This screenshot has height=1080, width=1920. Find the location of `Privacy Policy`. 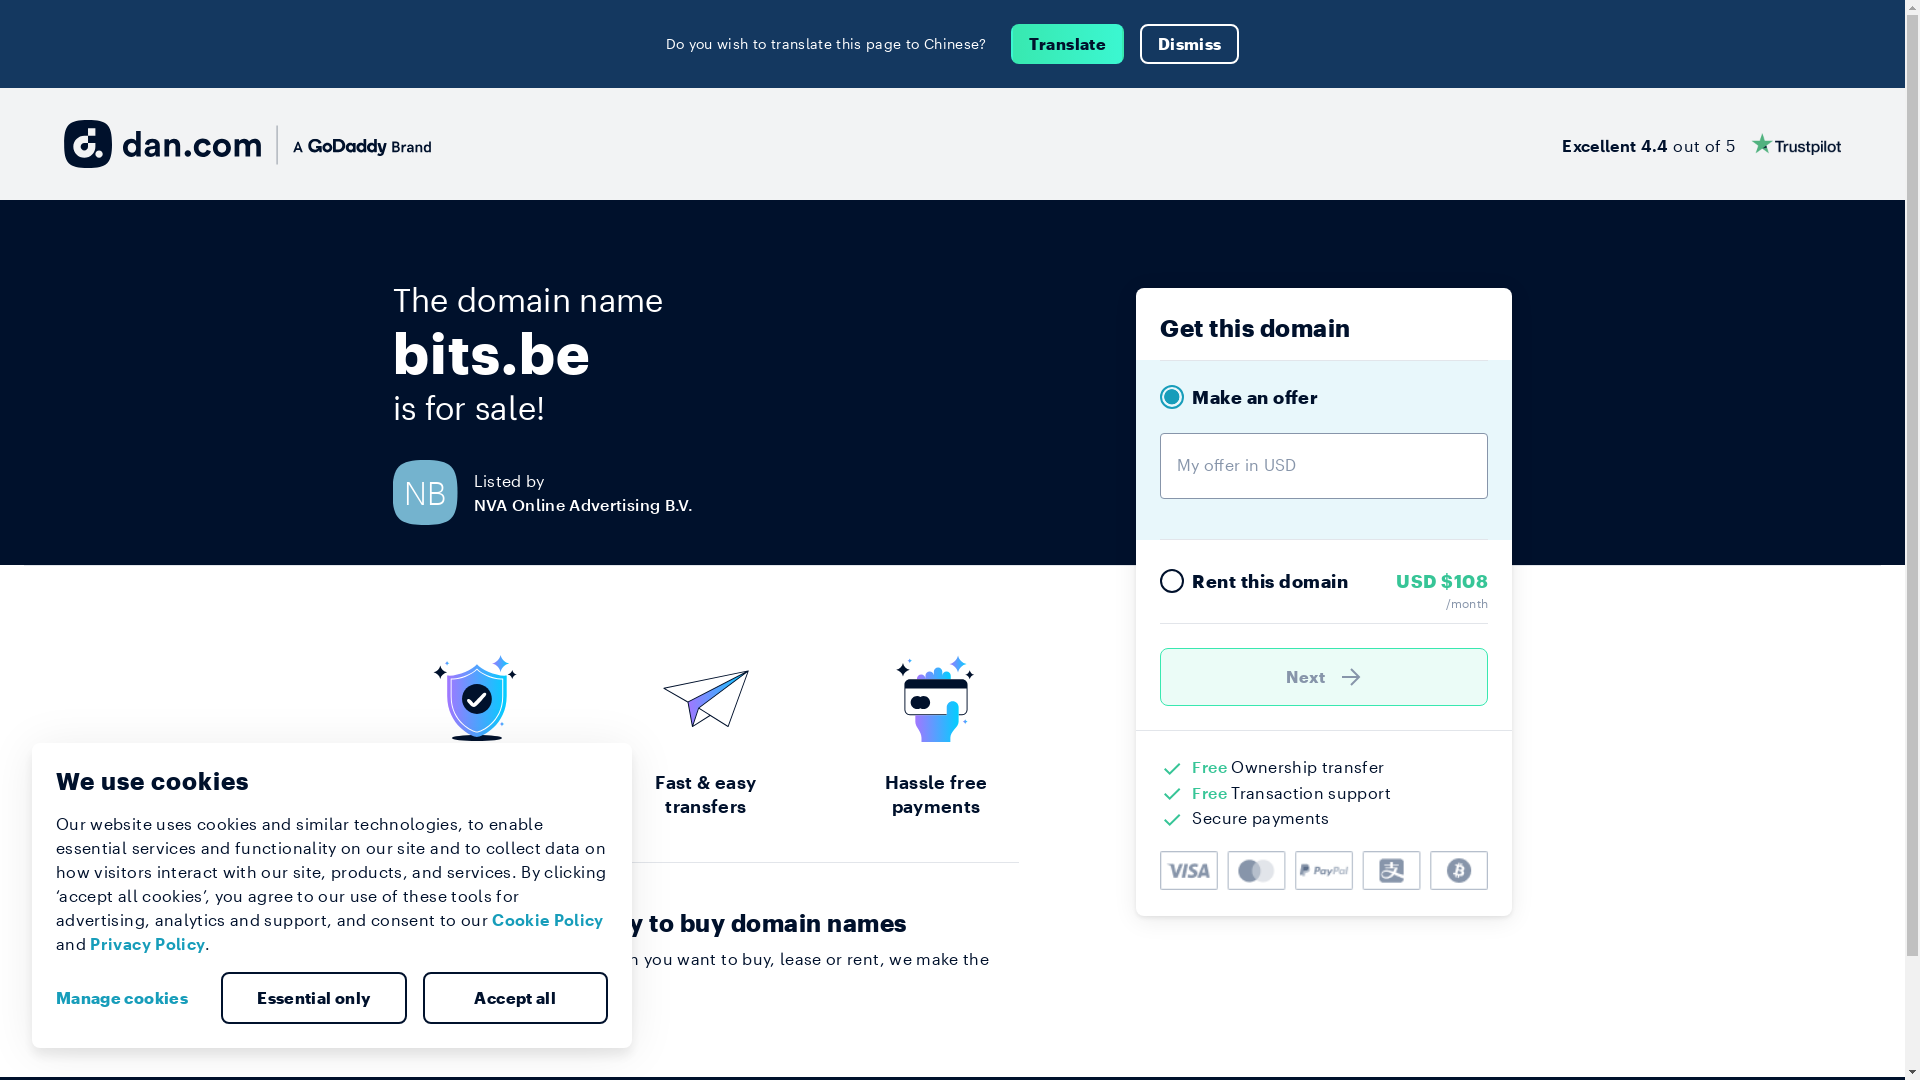

Privacy Policy is located at coordinates (148, 944).